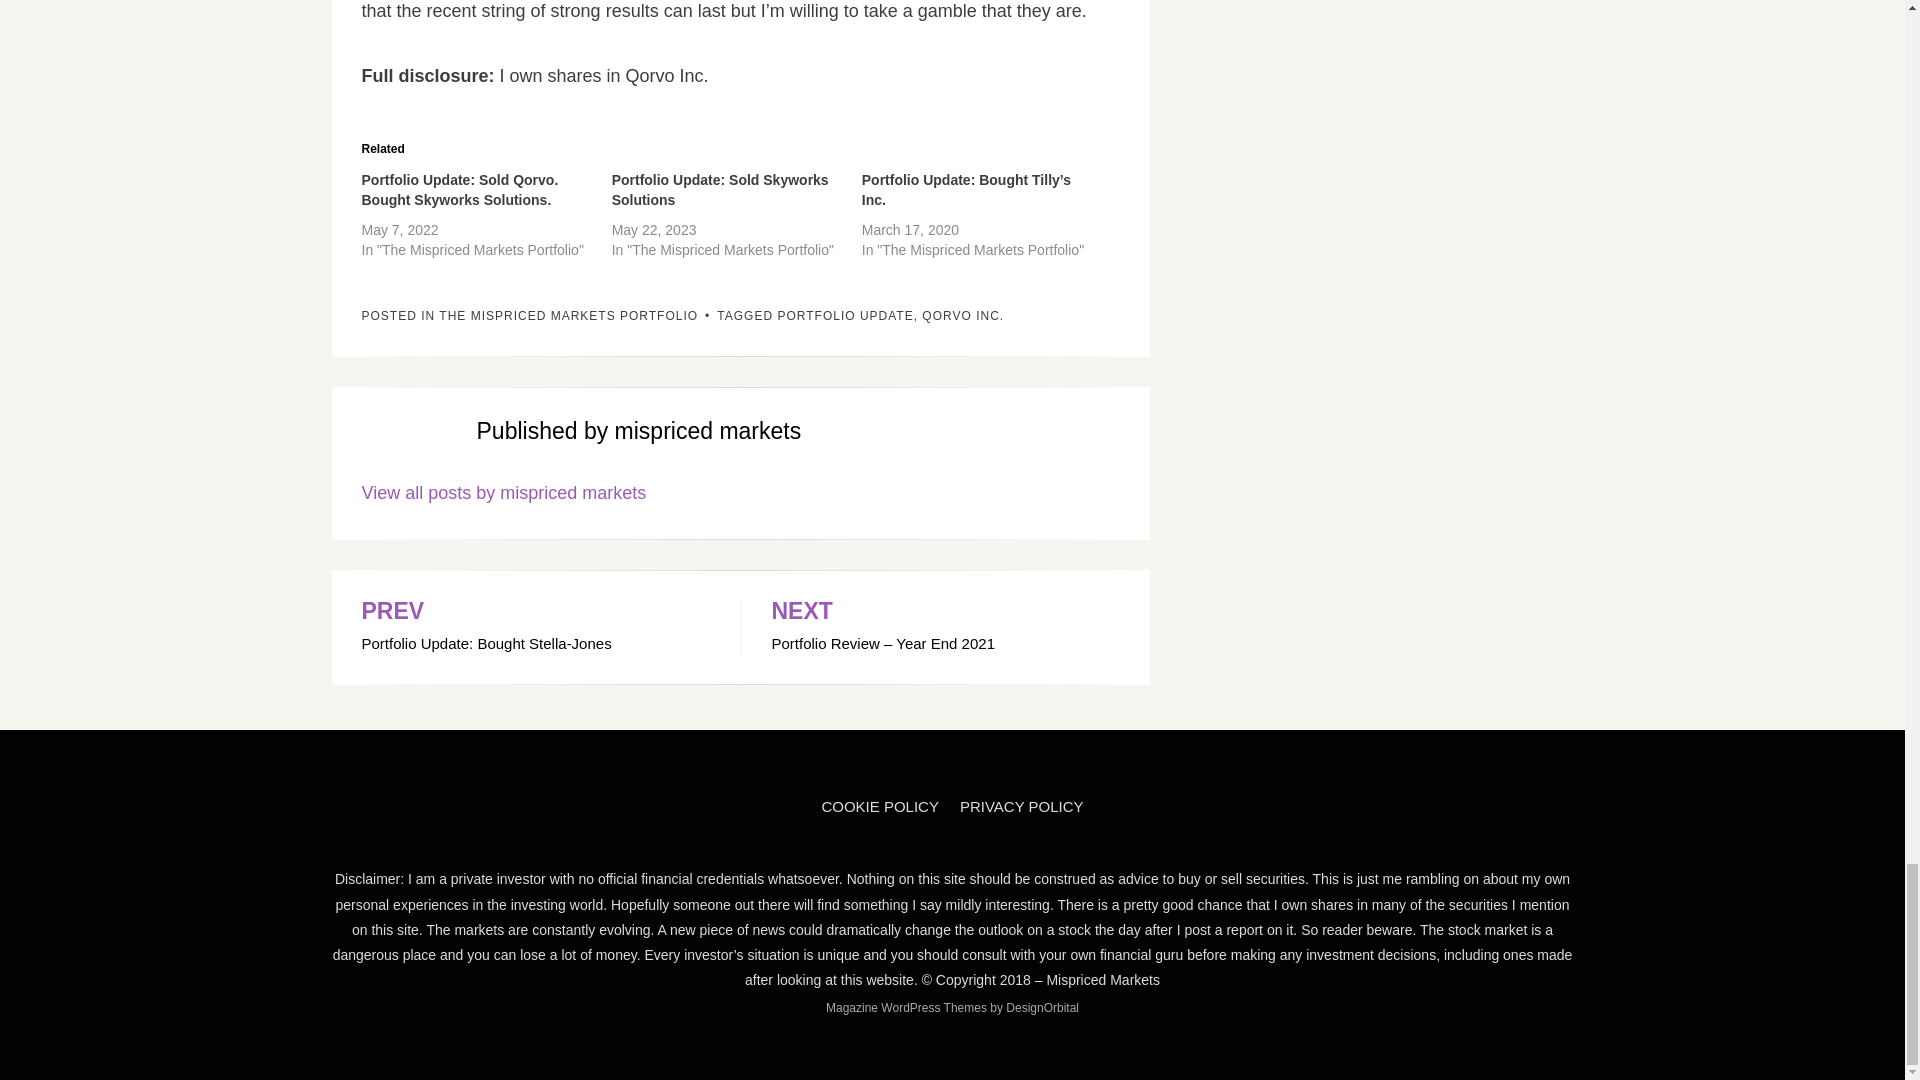 This screenshot has width=1920, height=1080. I want to click on Portfolio Update: Sold Qorvo. Bought Skyworks Solutions., so click(568, 315).